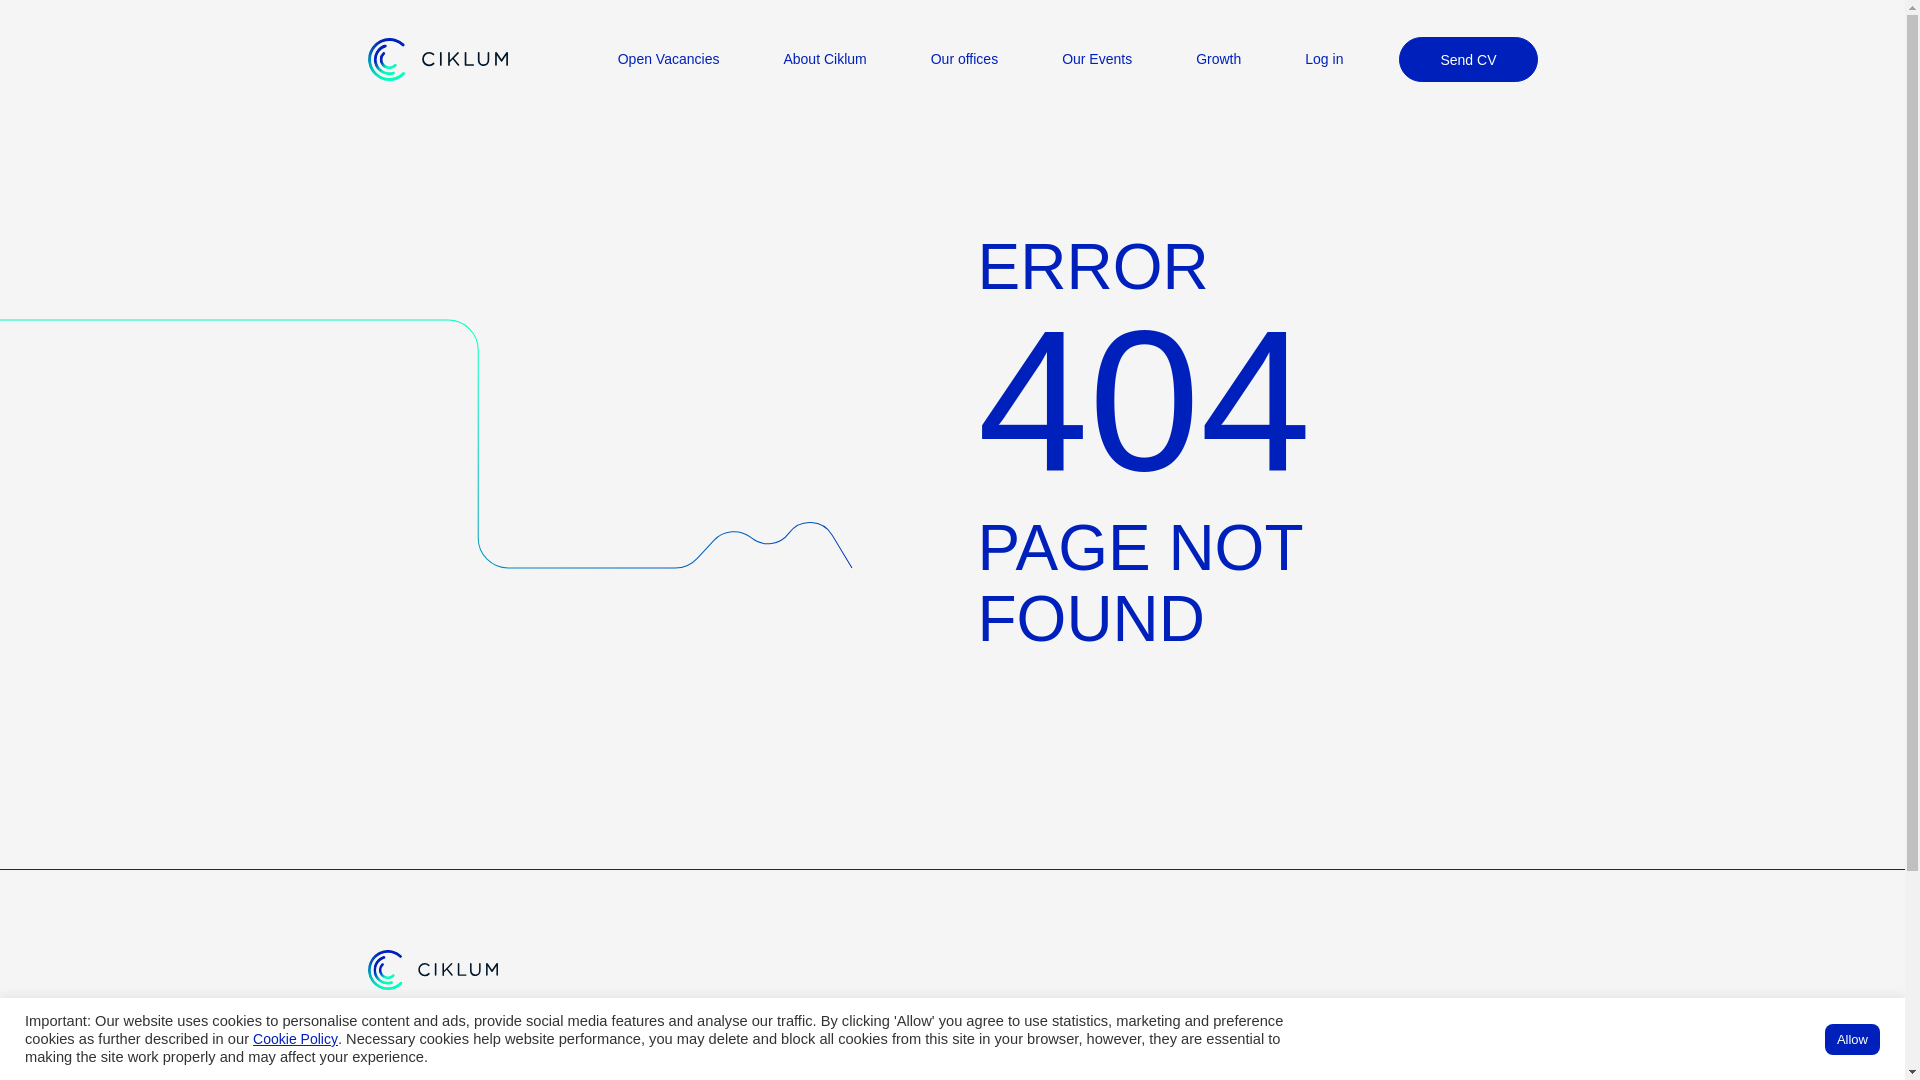 The width and height of the screenshot is (1920, 1080). Describe the element at coordinates (669, 58) in the screenshot. I see `Open Vacancies` at that location.